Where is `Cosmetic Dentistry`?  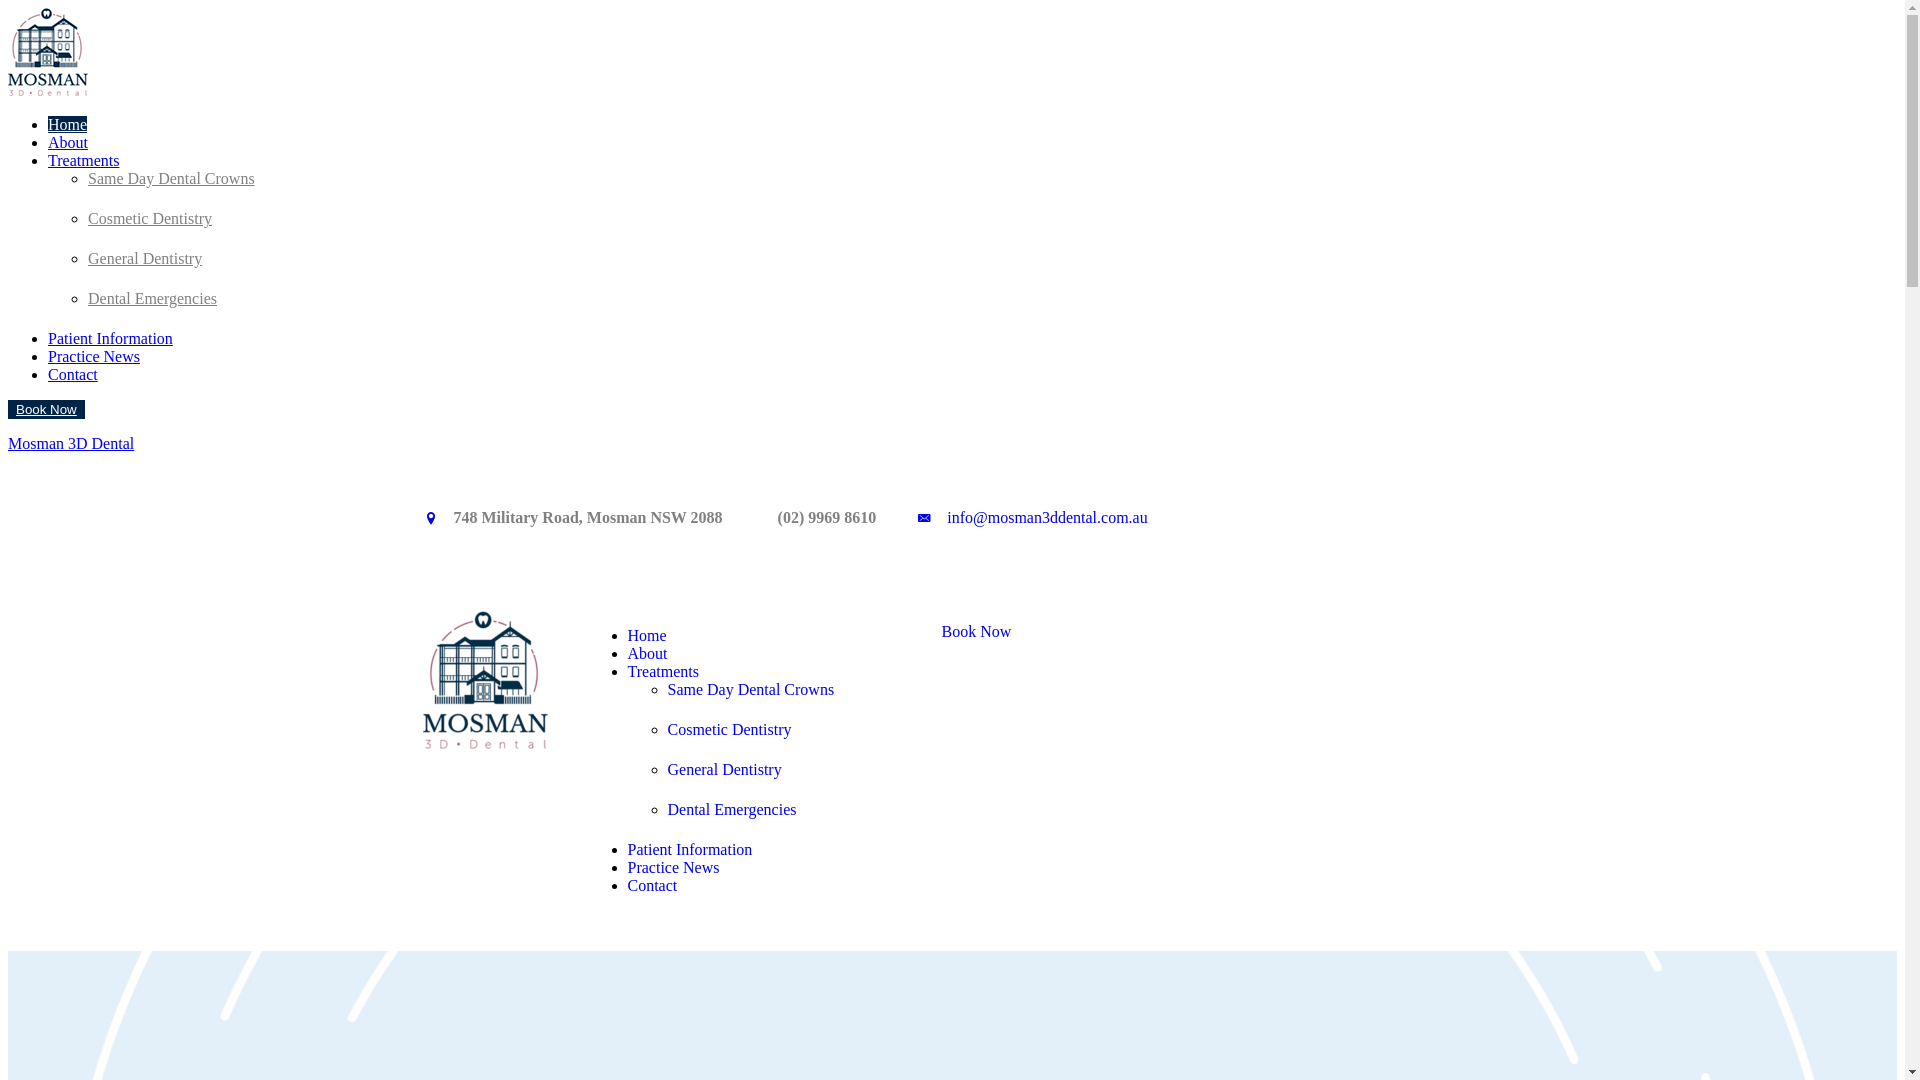 Cosmetic Dentistry is located at coordinates (730, 724).